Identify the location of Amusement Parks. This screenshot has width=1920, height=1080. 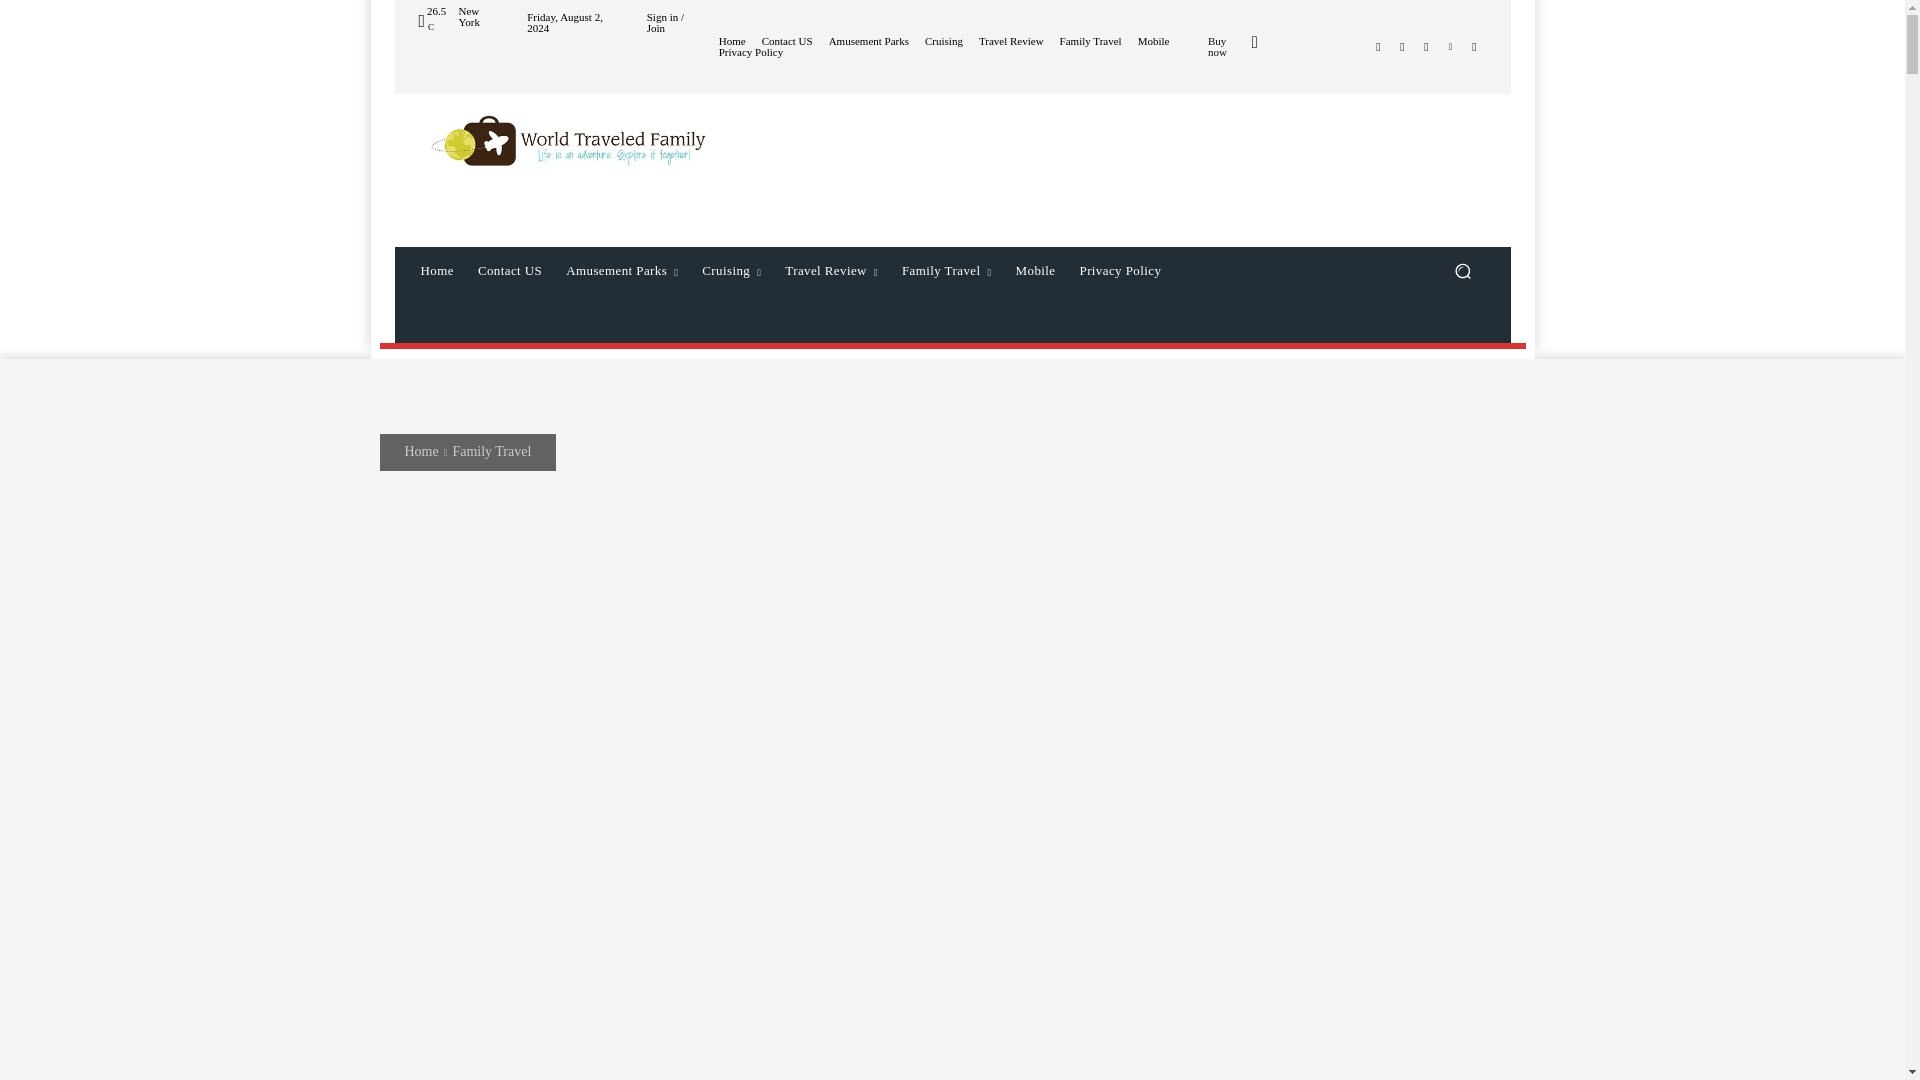
(622, 270).